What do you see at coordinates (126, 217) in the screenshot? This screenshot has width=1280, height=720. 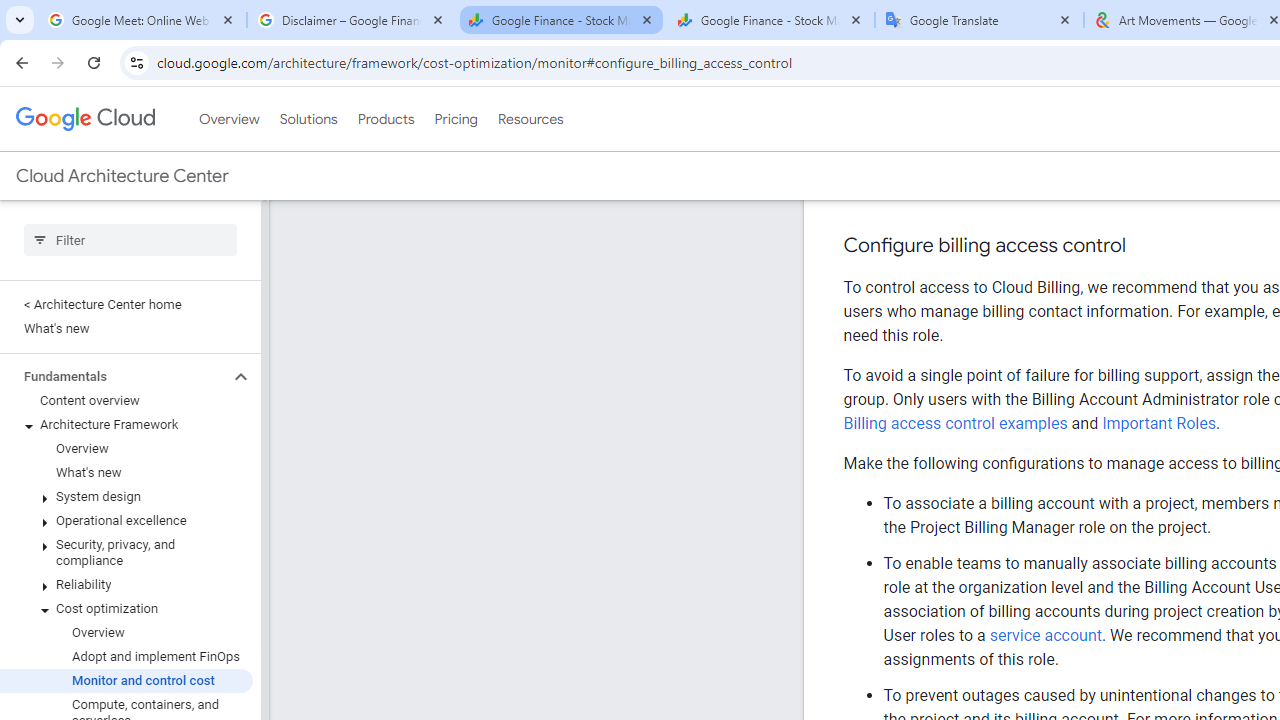 I see `< Architecture Center home` at bounding box center [126, 217].